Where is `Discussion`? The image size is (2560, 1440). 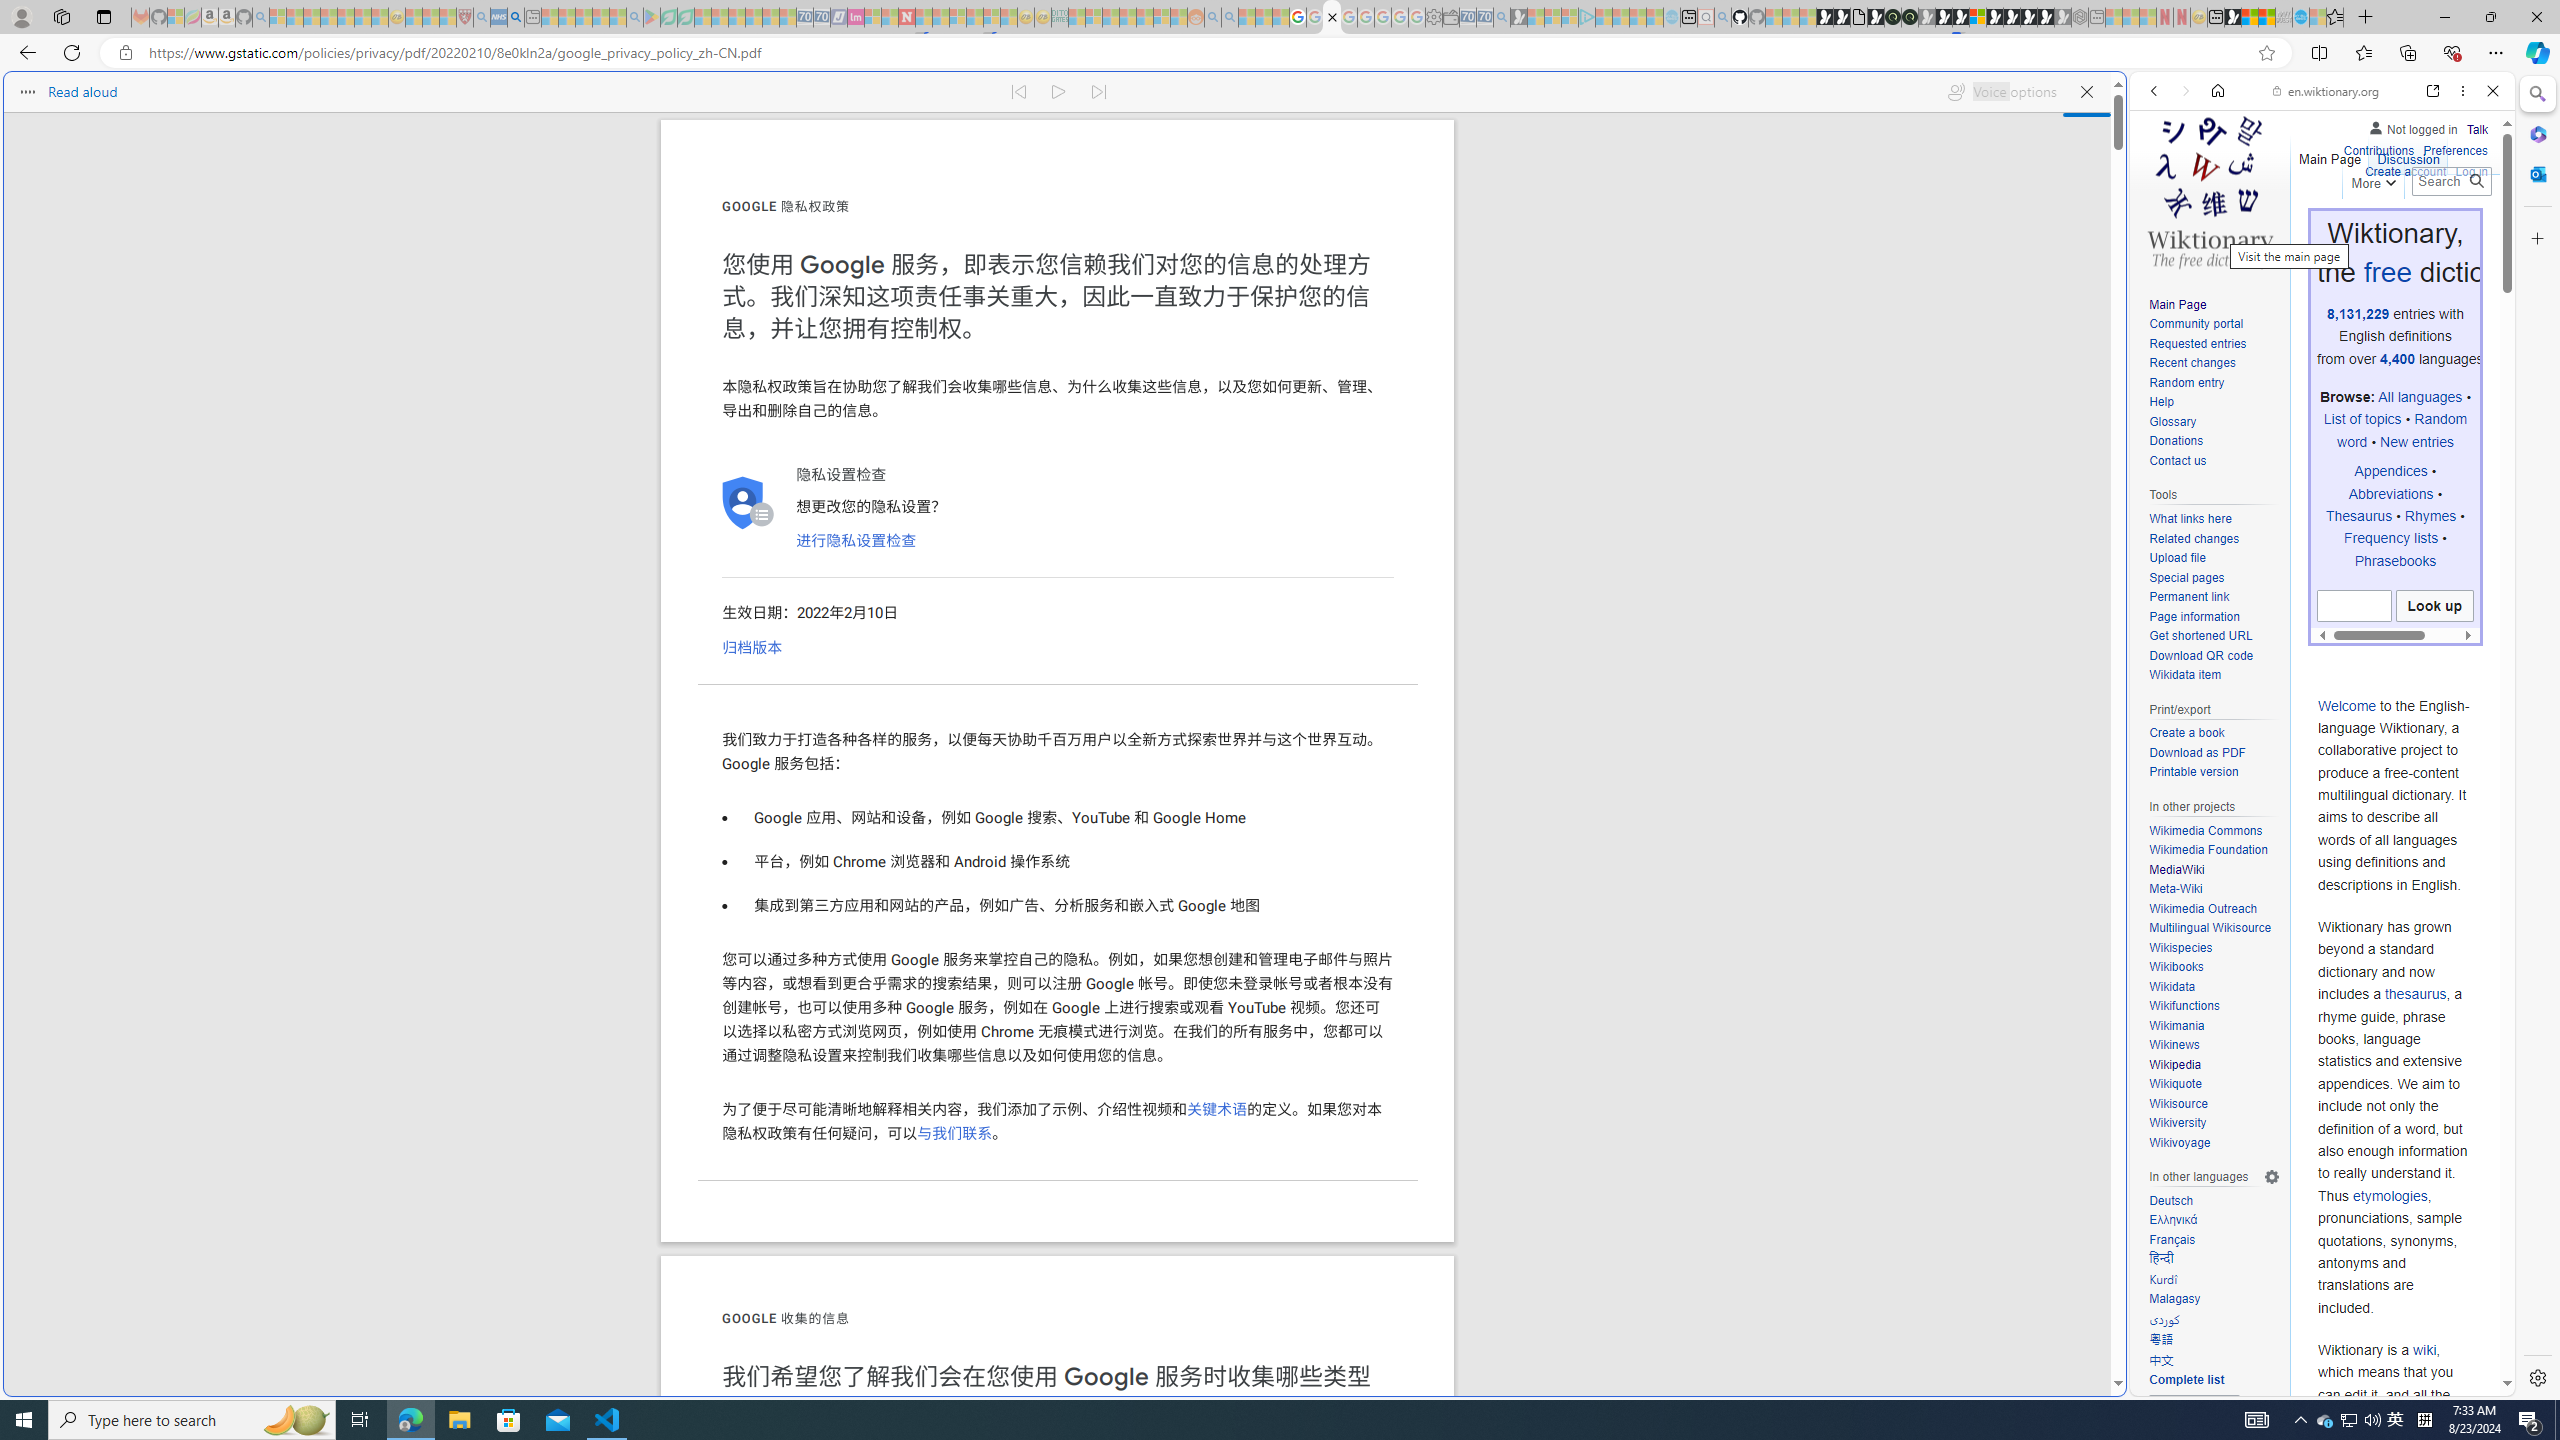 Discussion is located at coordinates (2408, 155).